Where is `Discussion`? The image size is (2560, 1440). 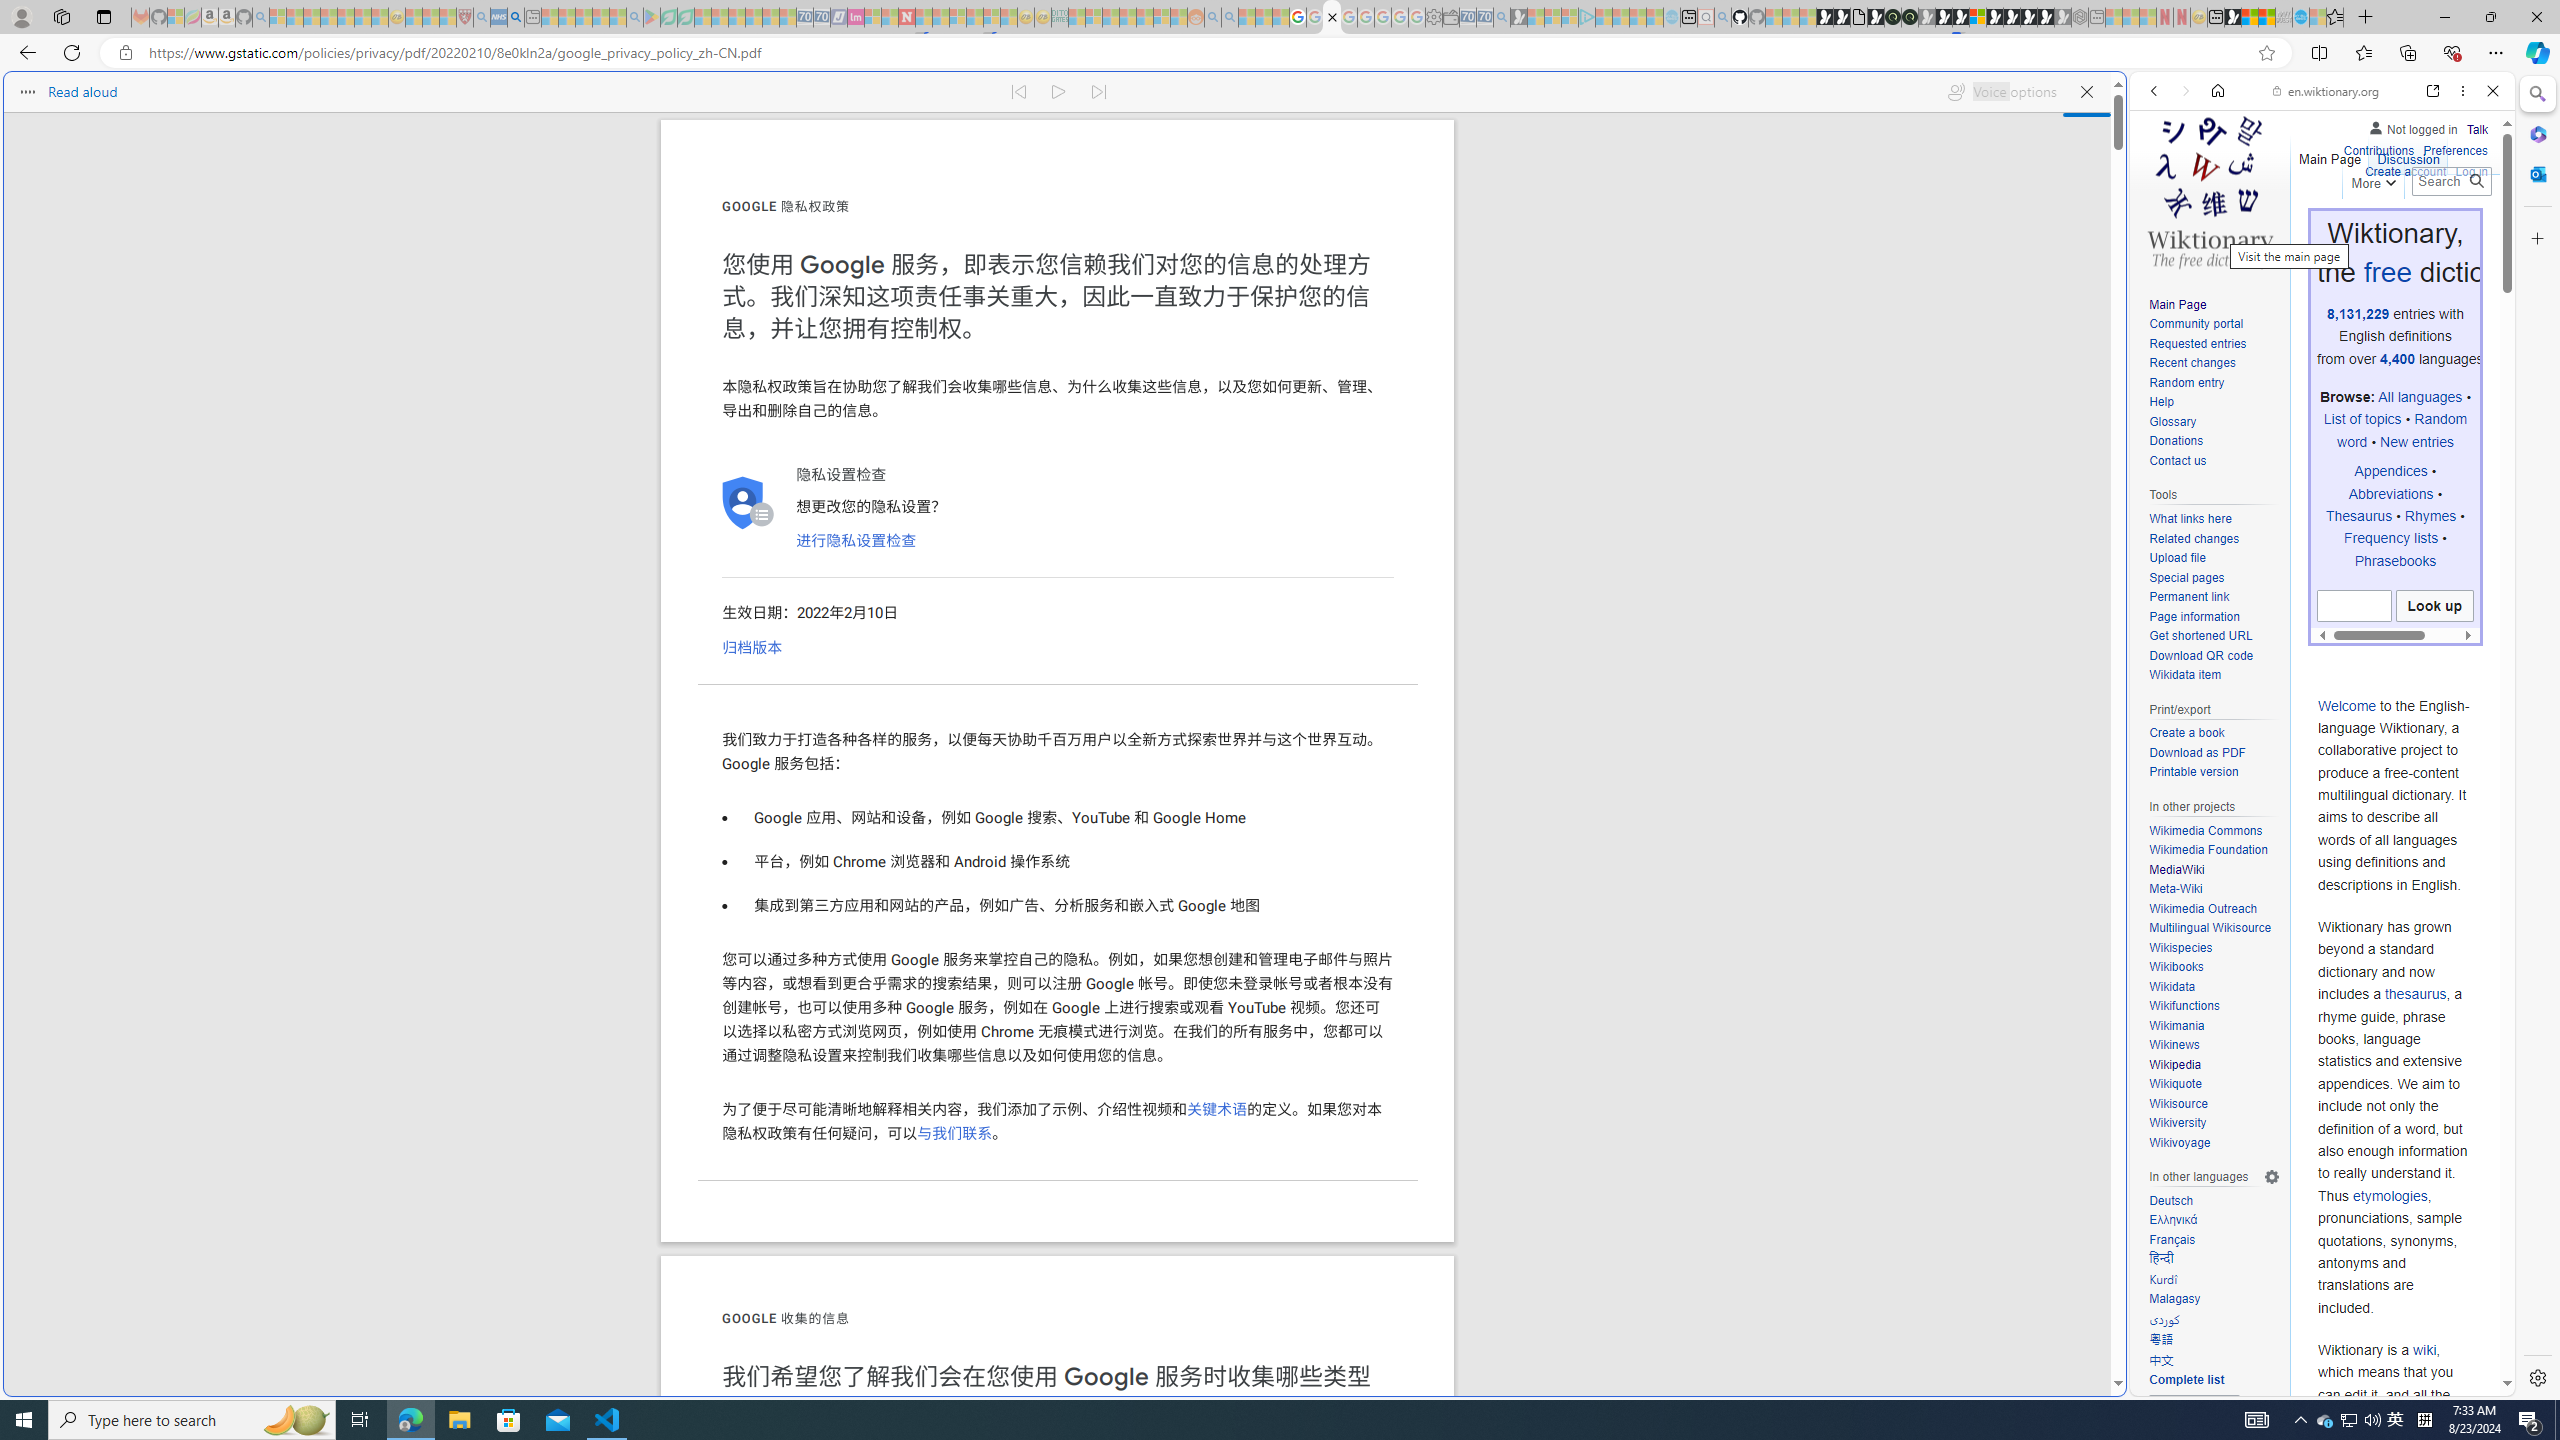 Discussion is located at coordinates (2408, 155).